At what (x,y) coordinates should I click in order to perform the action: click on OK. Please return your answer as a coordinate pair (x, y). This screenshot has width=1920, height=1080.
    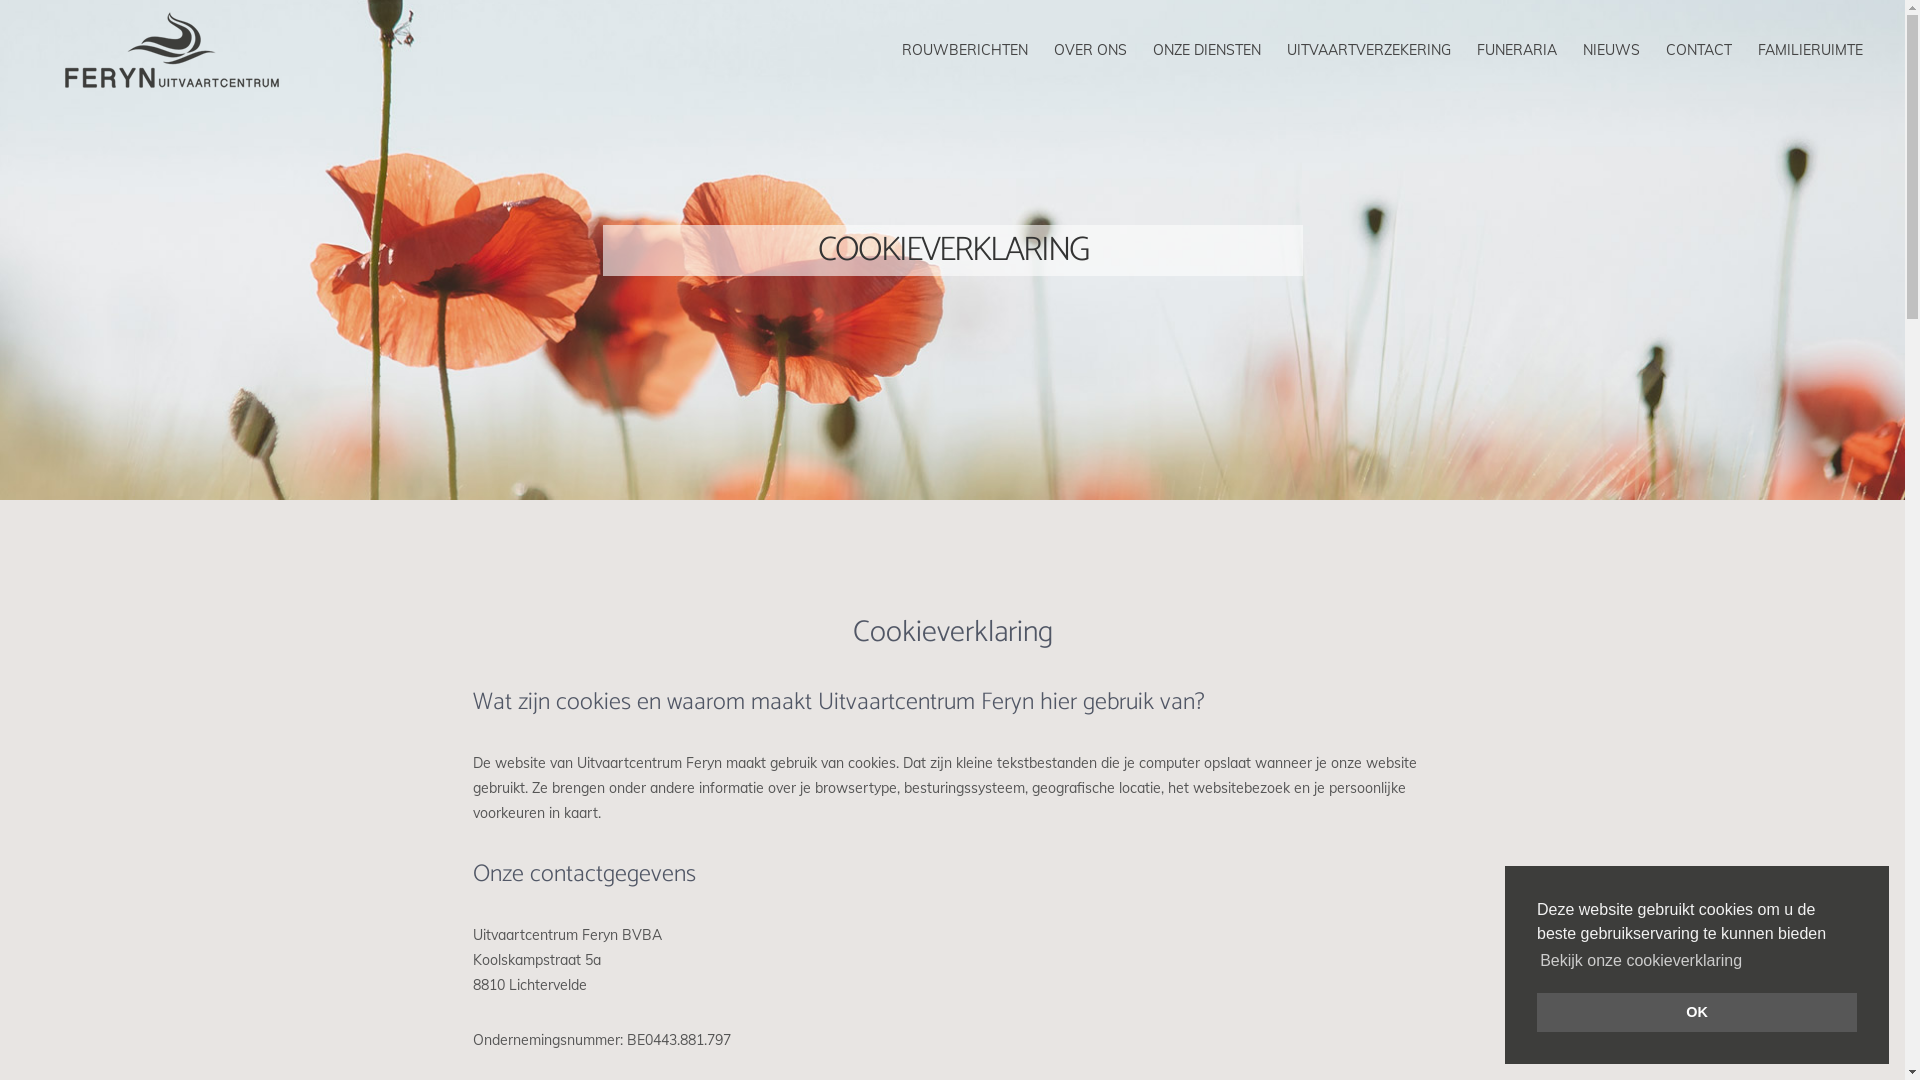
    Looking at the image, I should click on (1697, 1012).